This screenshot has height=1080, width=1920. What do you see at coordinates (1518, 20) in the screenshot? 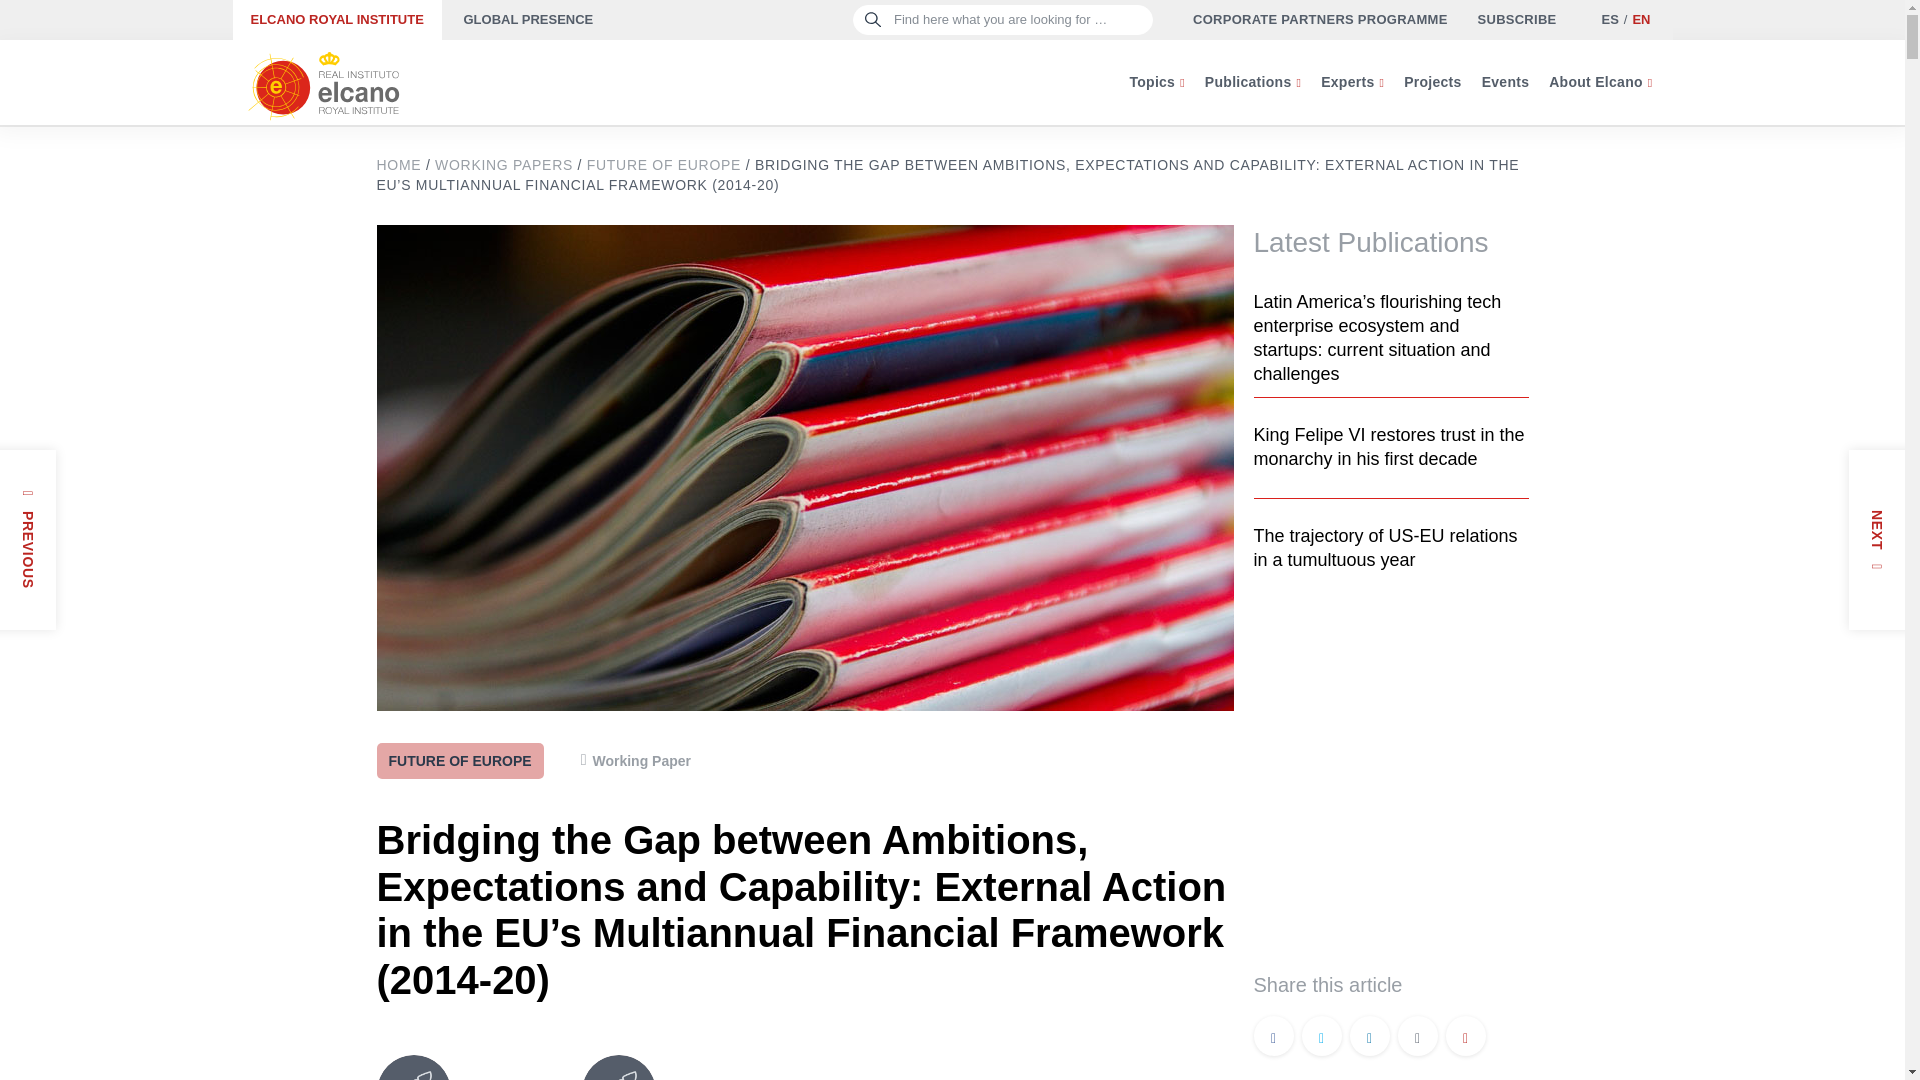
I see `SUBSCRIBE` at bounding box center [1518, 20].